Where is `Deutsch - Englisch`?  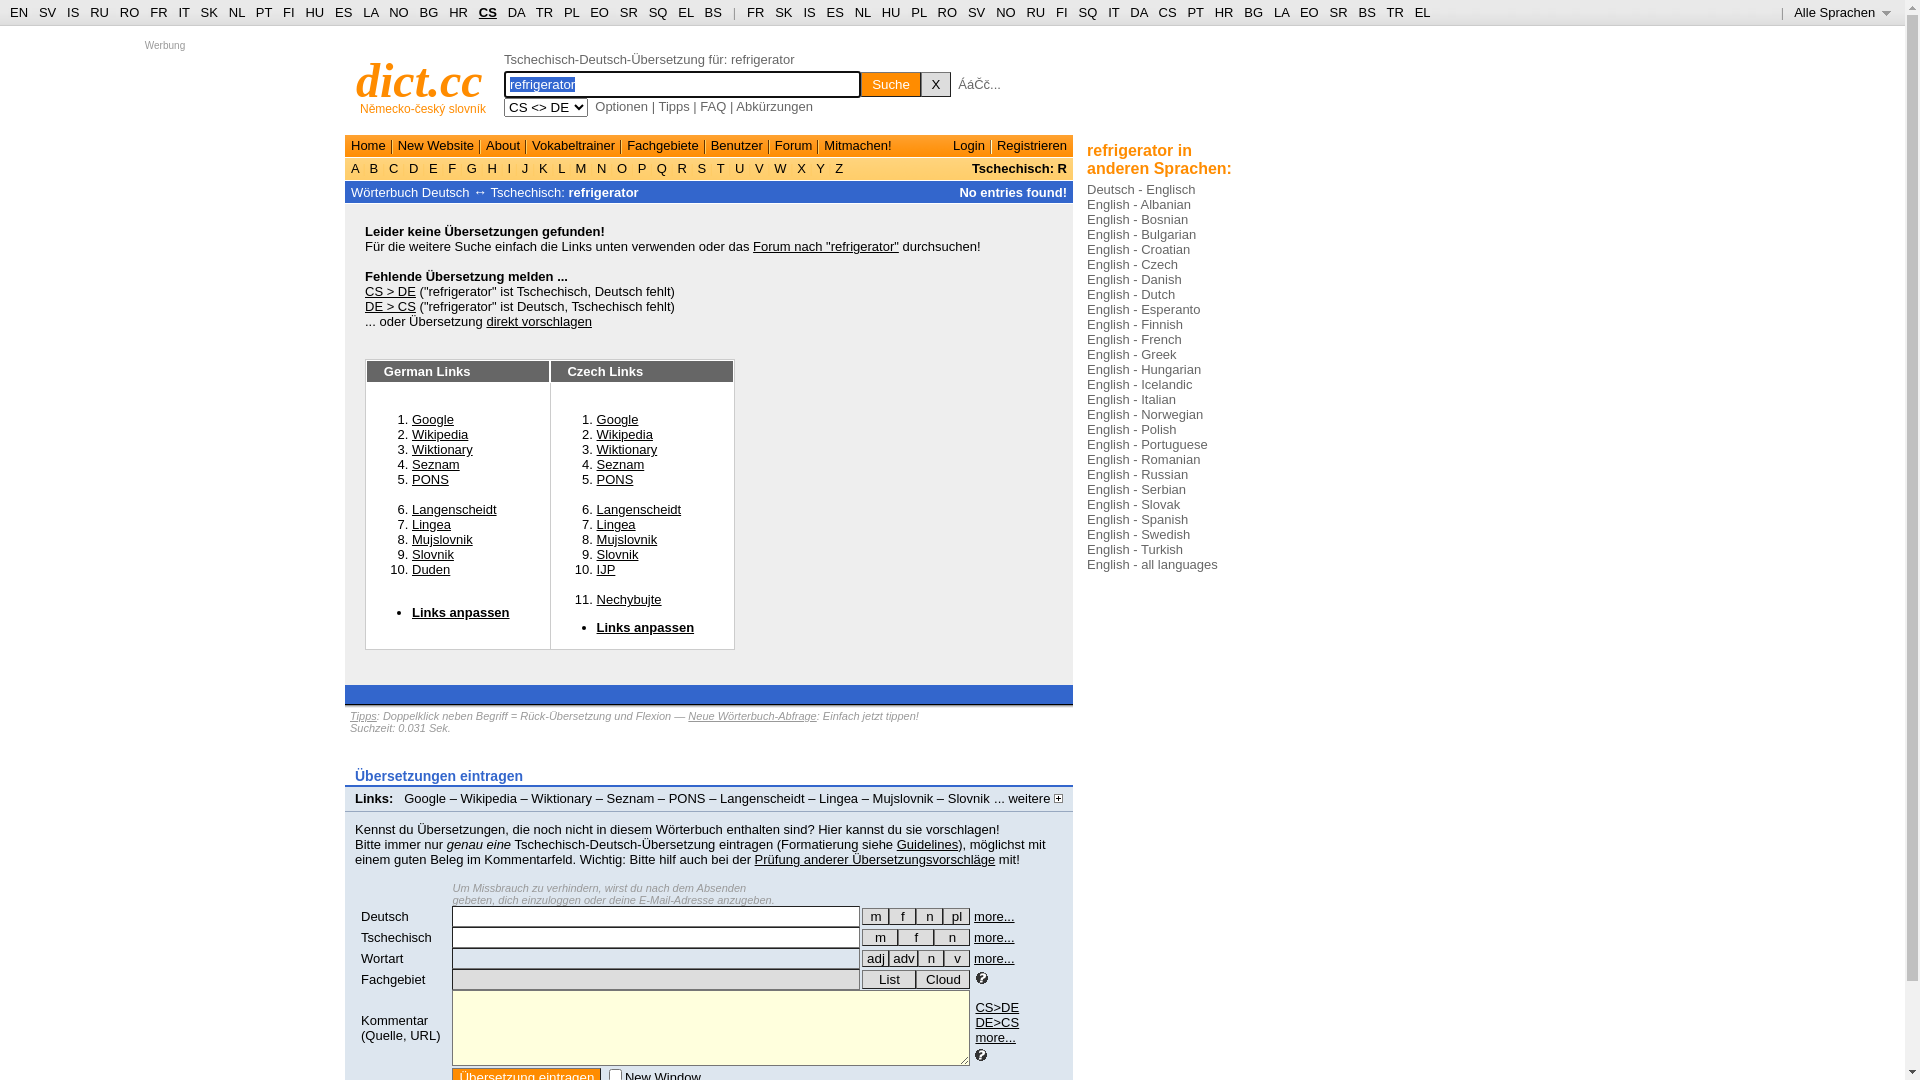 Deutsch - Englisch is located at coordinates (1141, 190).